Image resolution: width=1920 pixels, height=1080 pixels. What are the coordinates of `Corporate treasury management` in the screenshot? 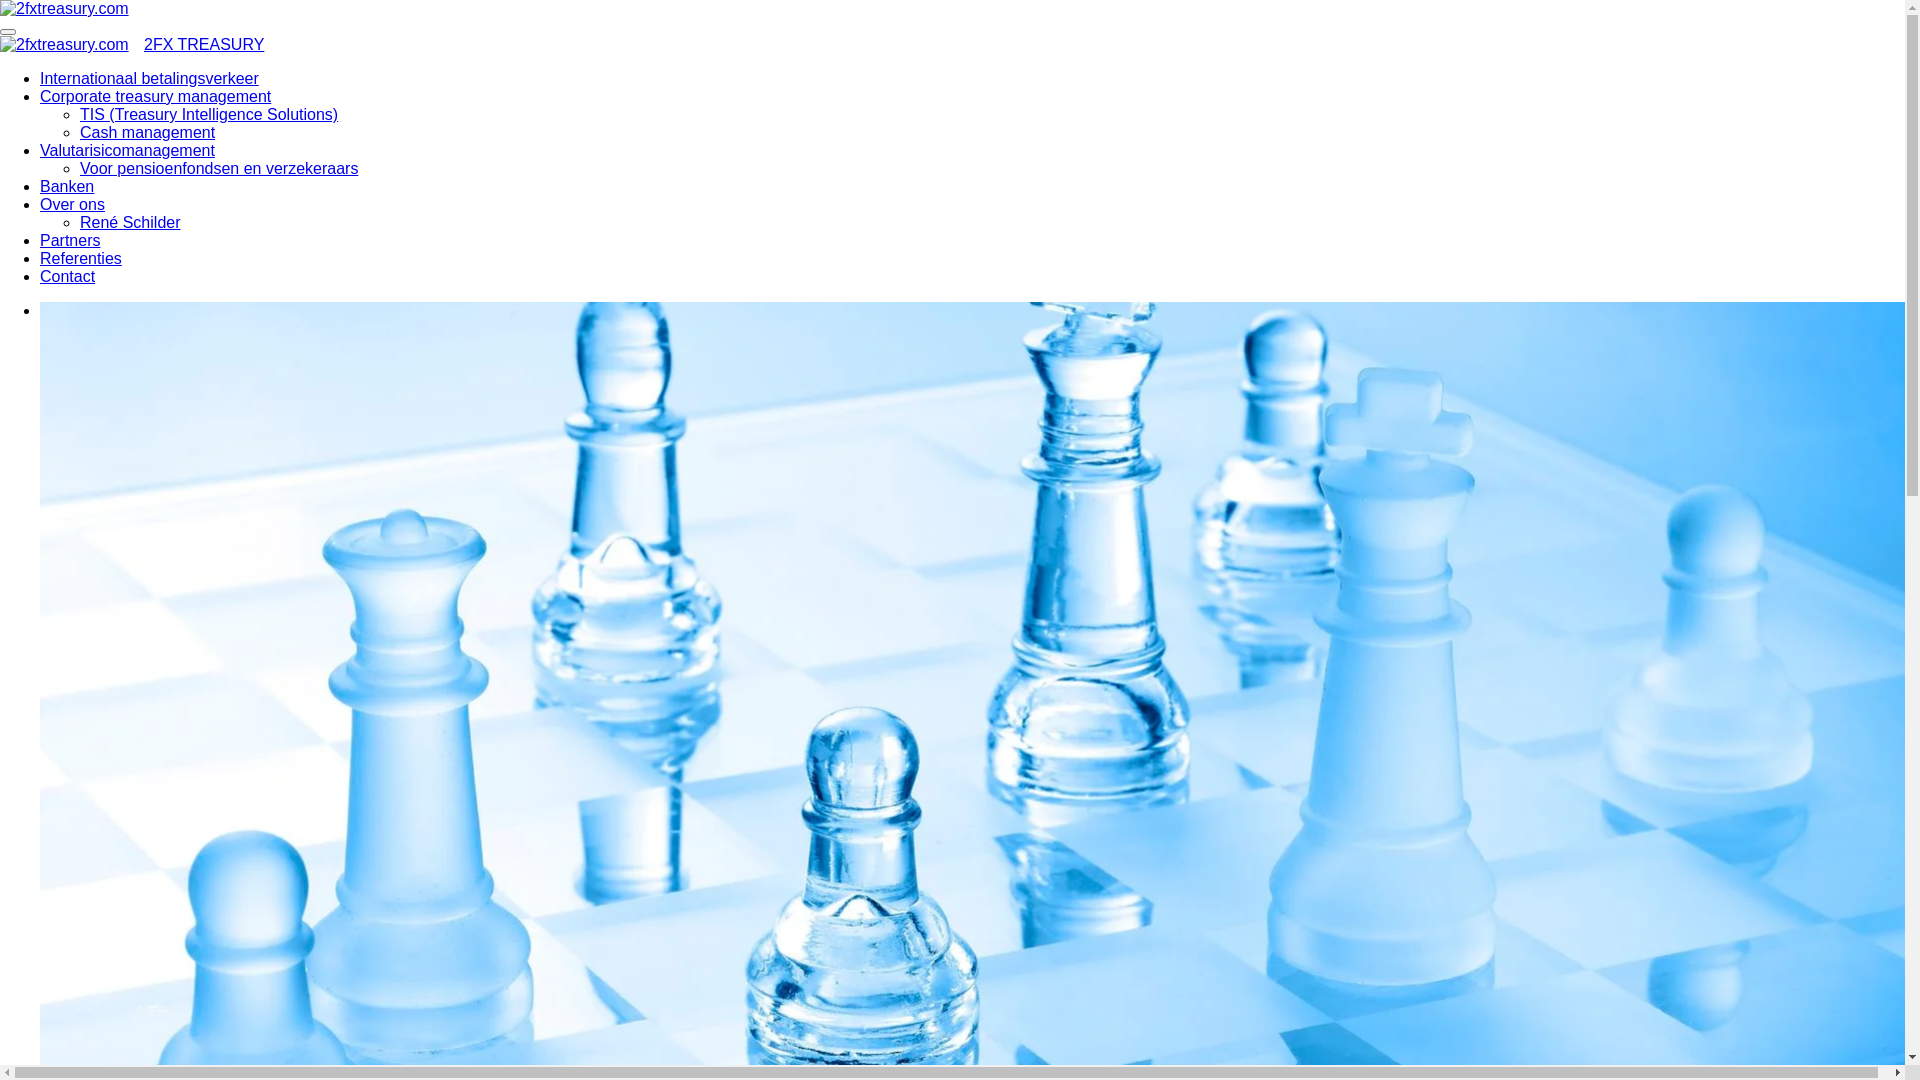 It's located at (156, 96).